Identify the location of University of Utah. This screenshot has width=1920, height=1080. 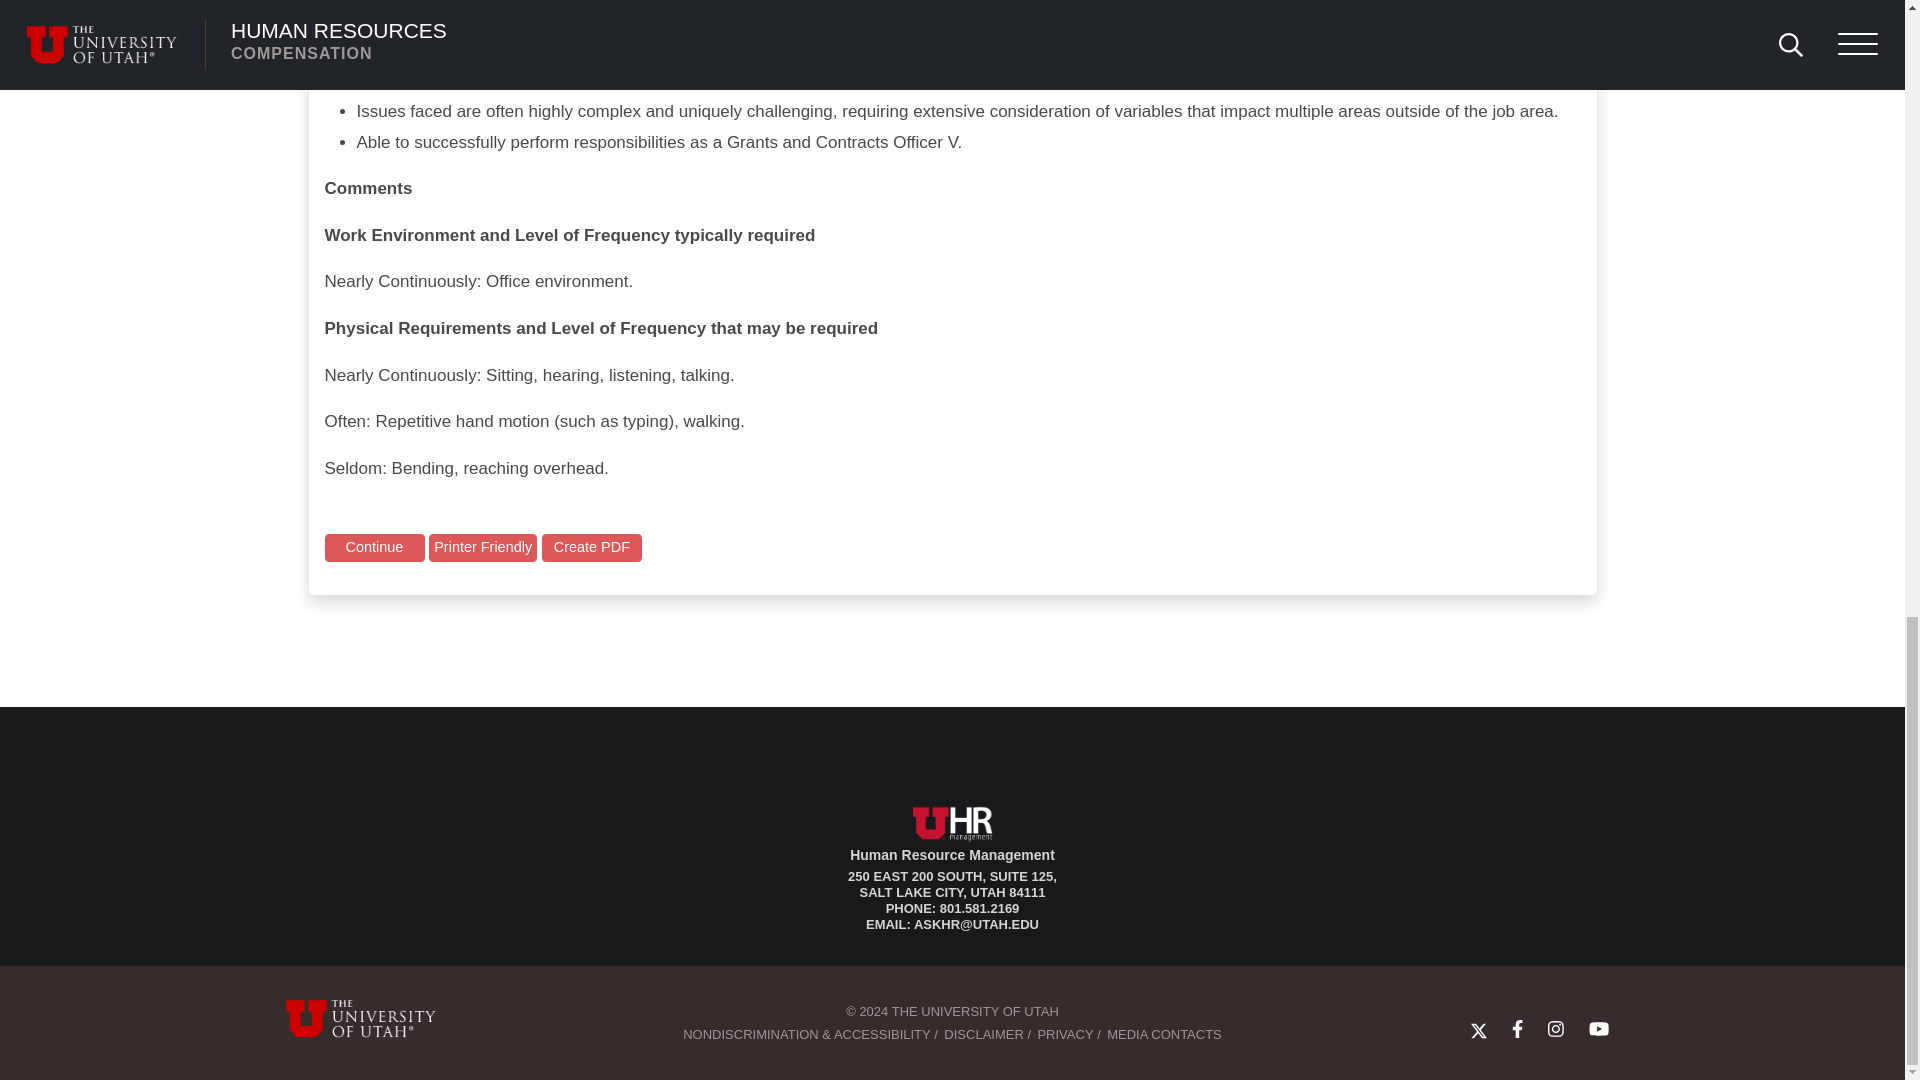
(375, 1018).